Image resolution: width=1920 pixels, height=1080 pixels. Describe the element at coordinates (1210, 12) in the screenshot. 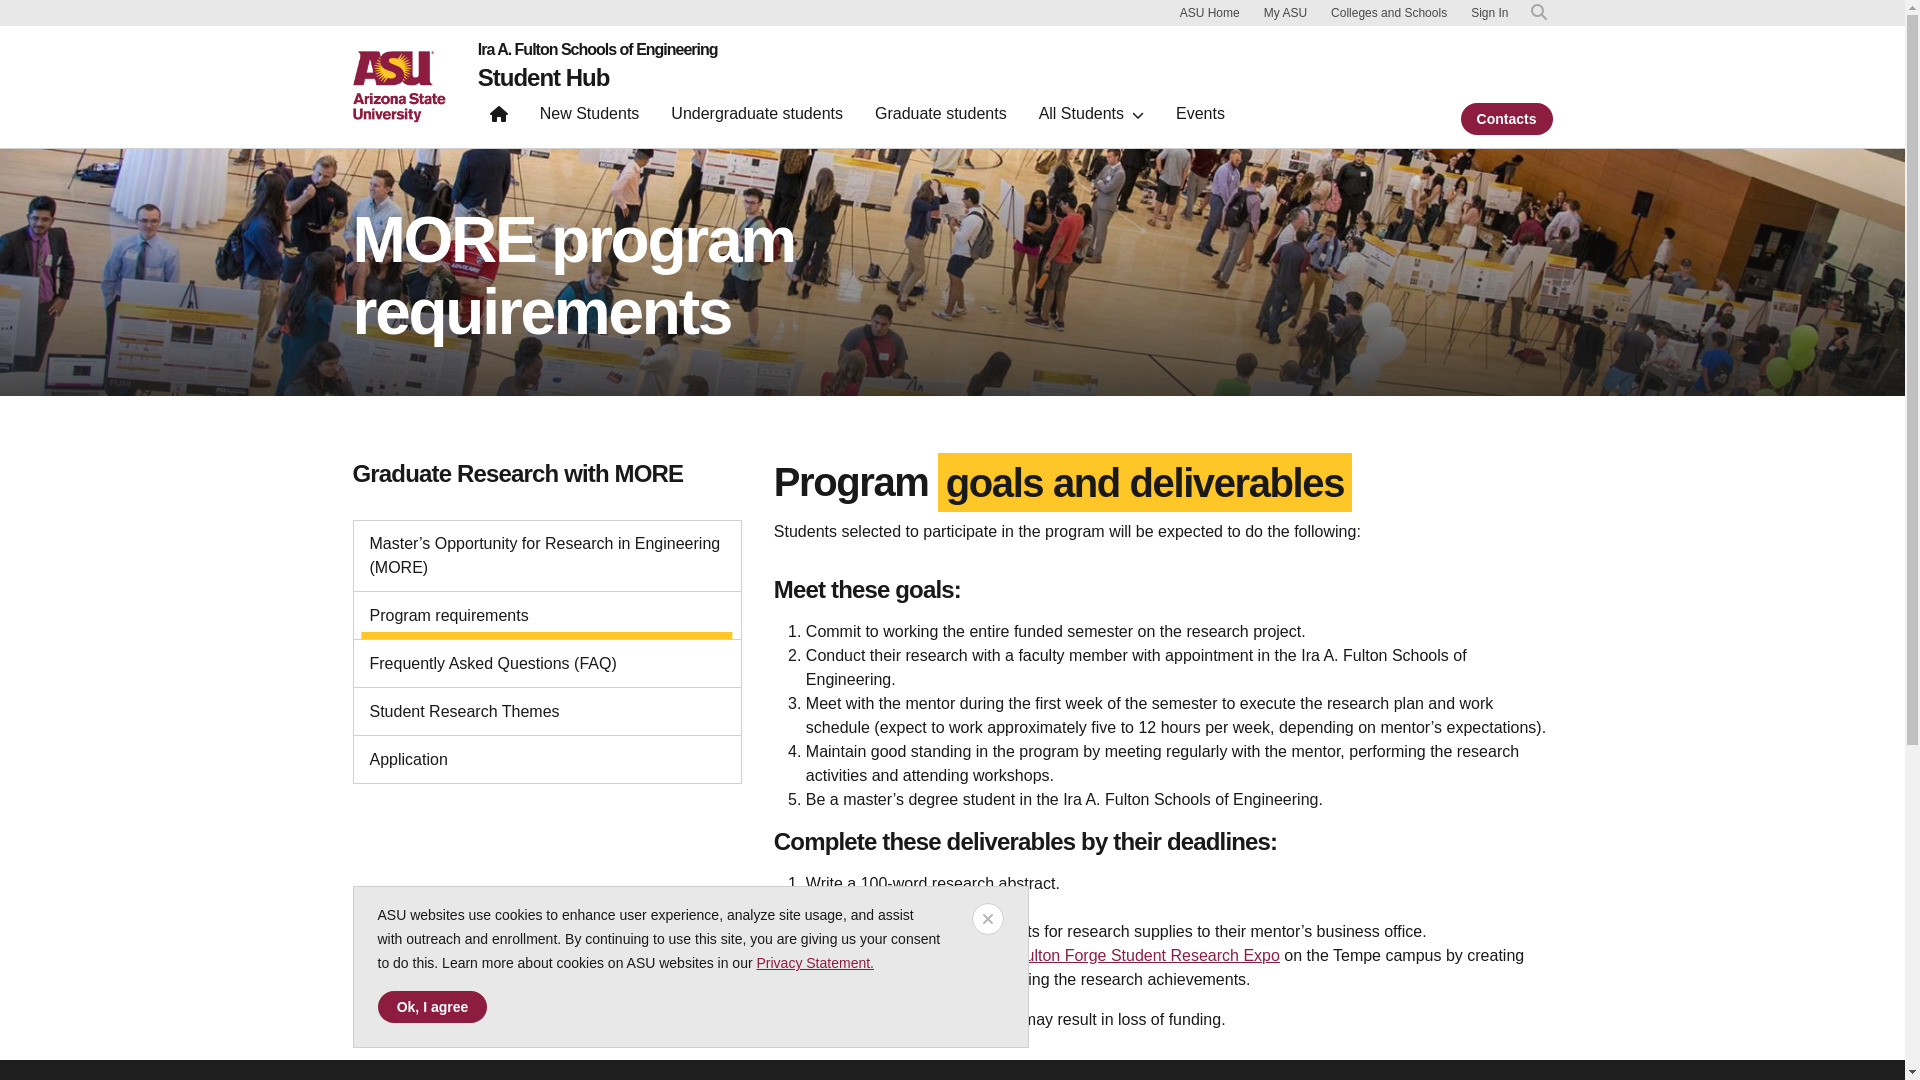

I see `ASU Home` at that location.